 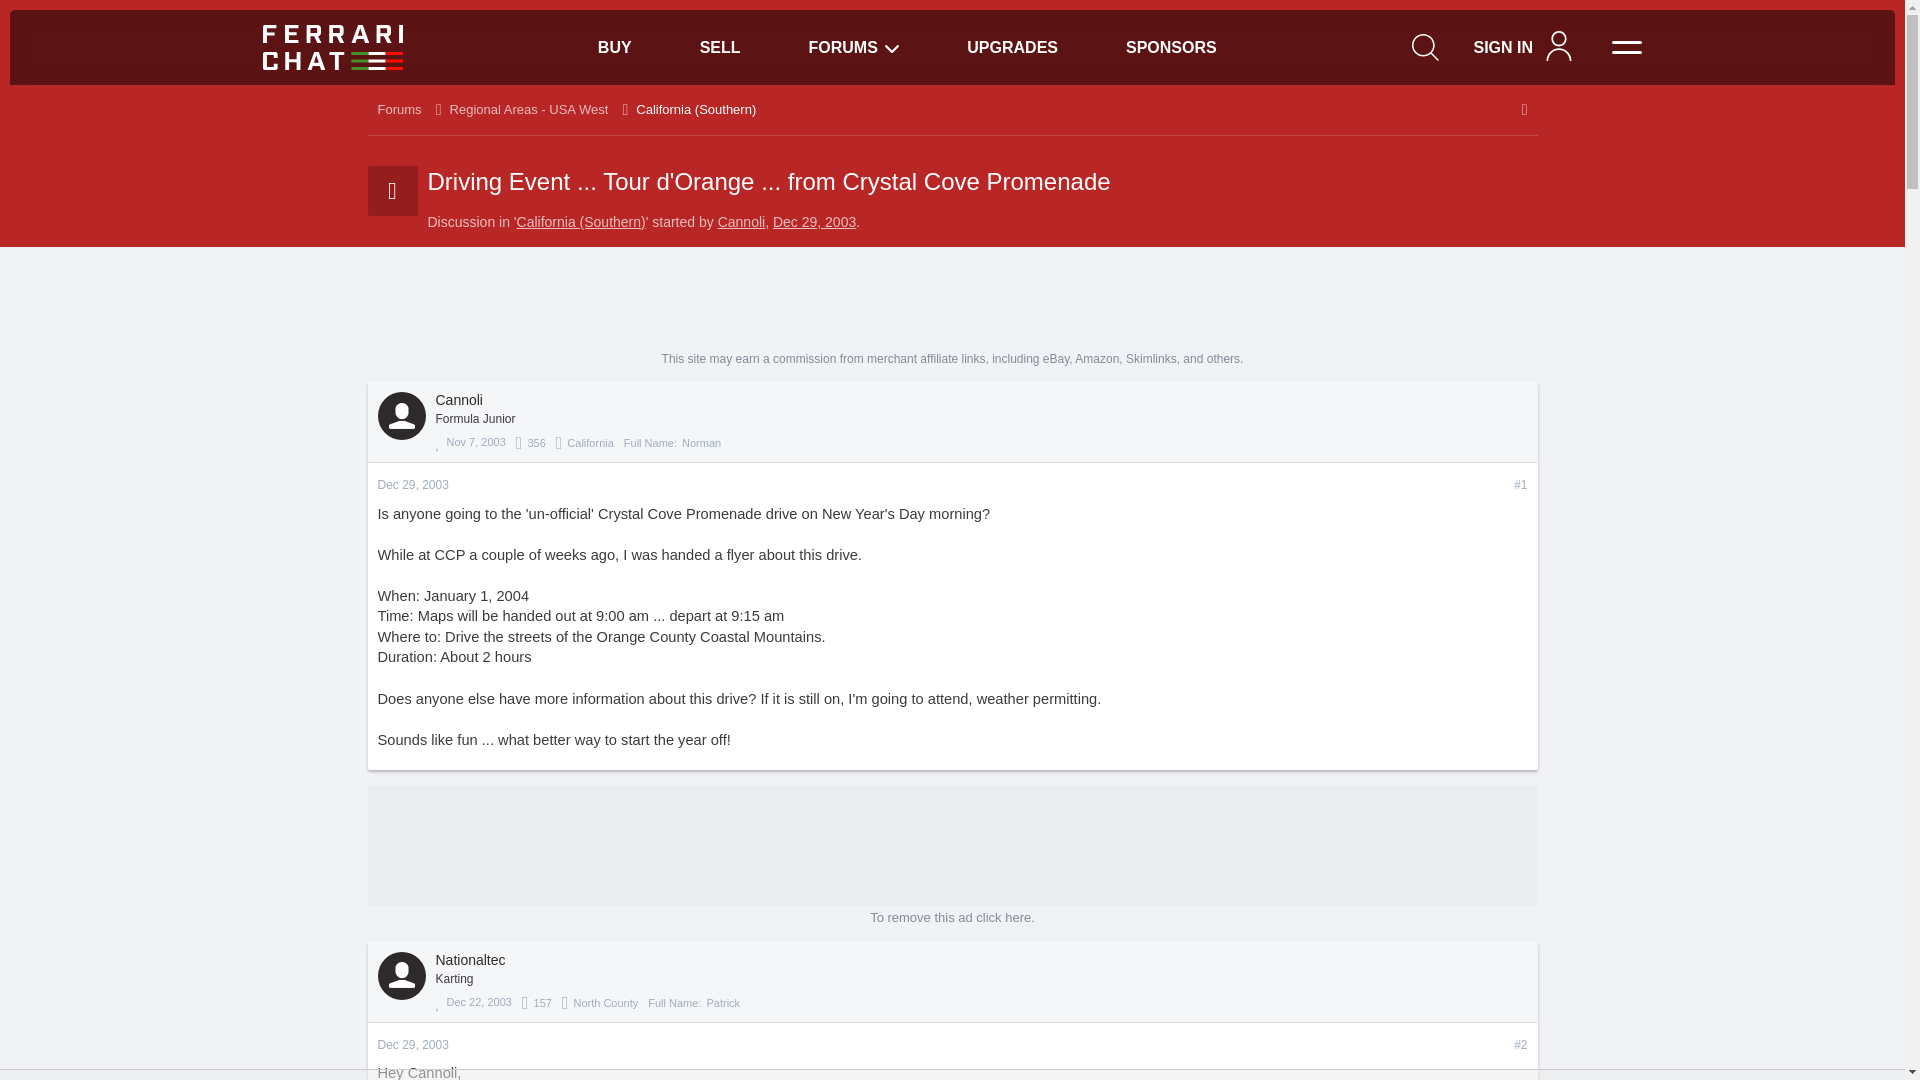 What do you see at coordinates (1524, 110) in the screenshot?
I see `Open quick navigation` at bounding box center [1524, 110].